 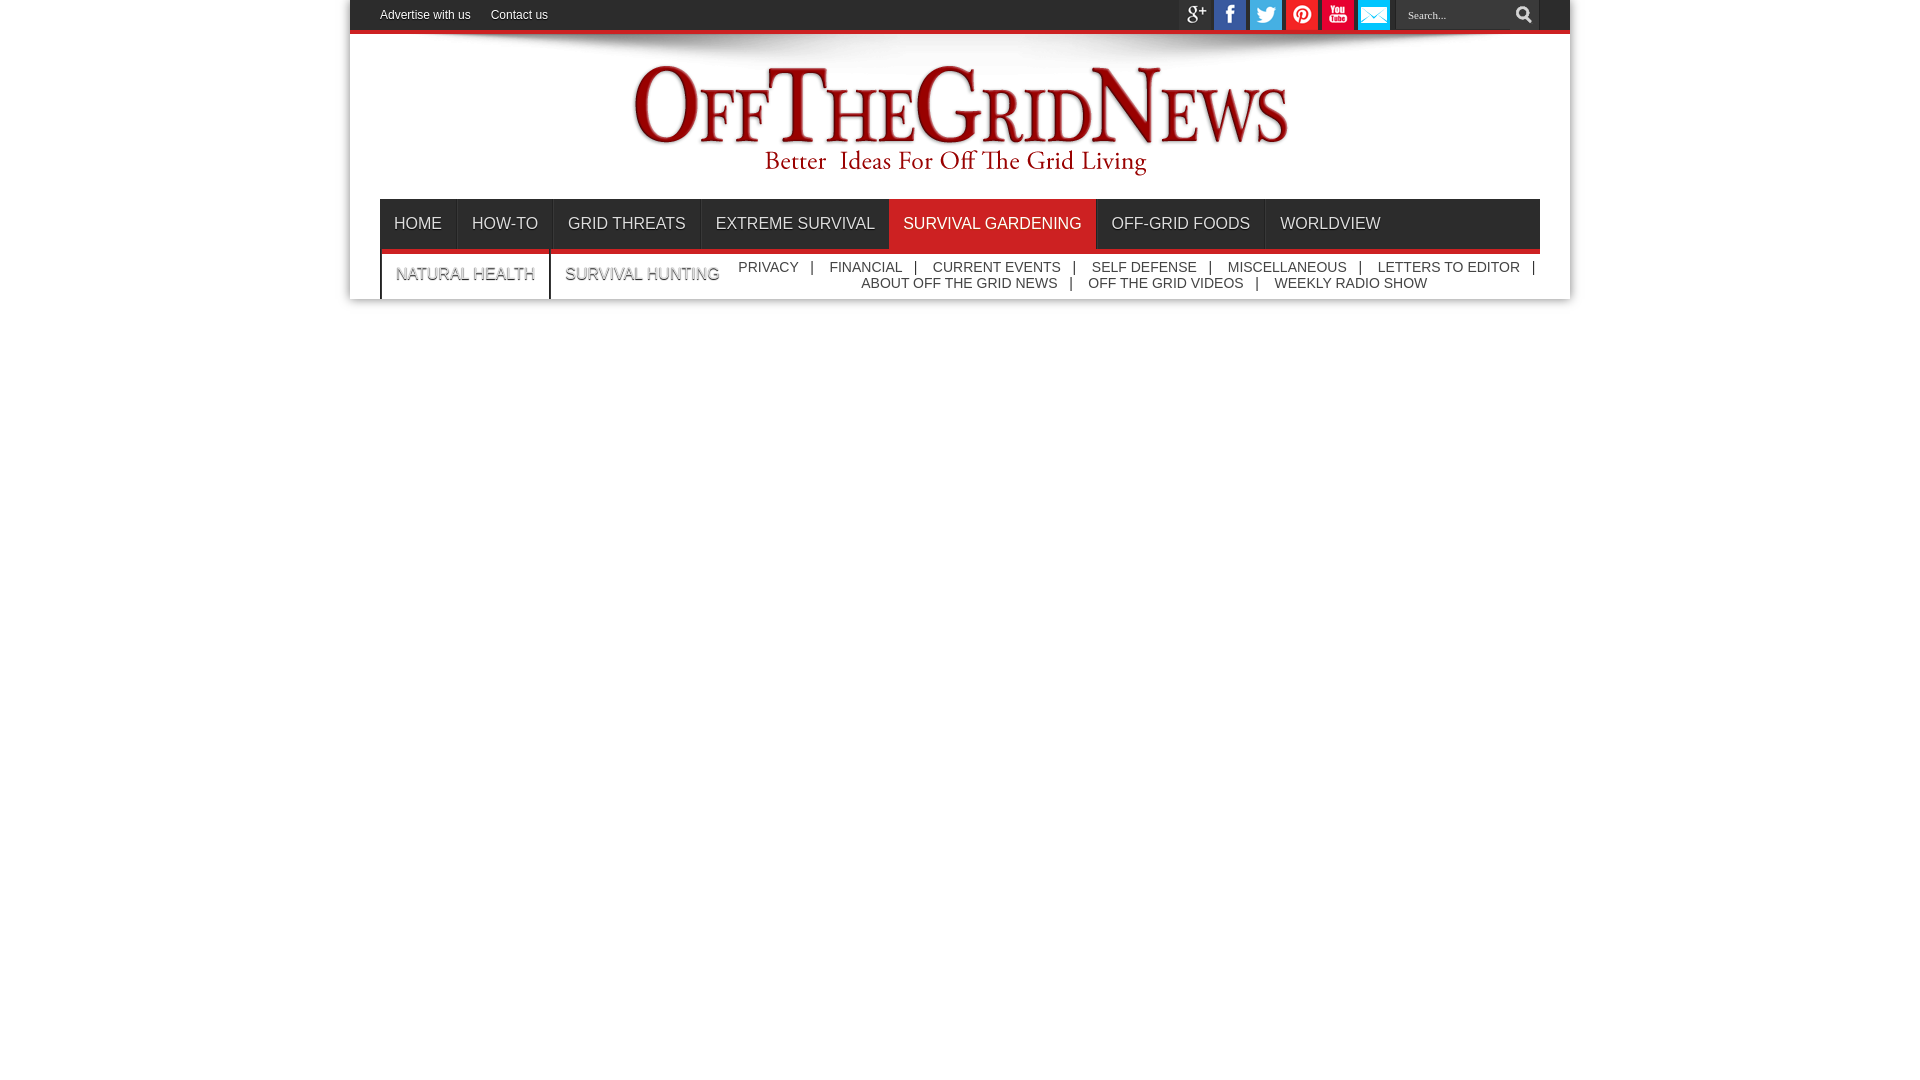 What do you see at coordinates (504, 224) in the screenshot?
I see `HOW-TO` at bounding box center [504, 224].